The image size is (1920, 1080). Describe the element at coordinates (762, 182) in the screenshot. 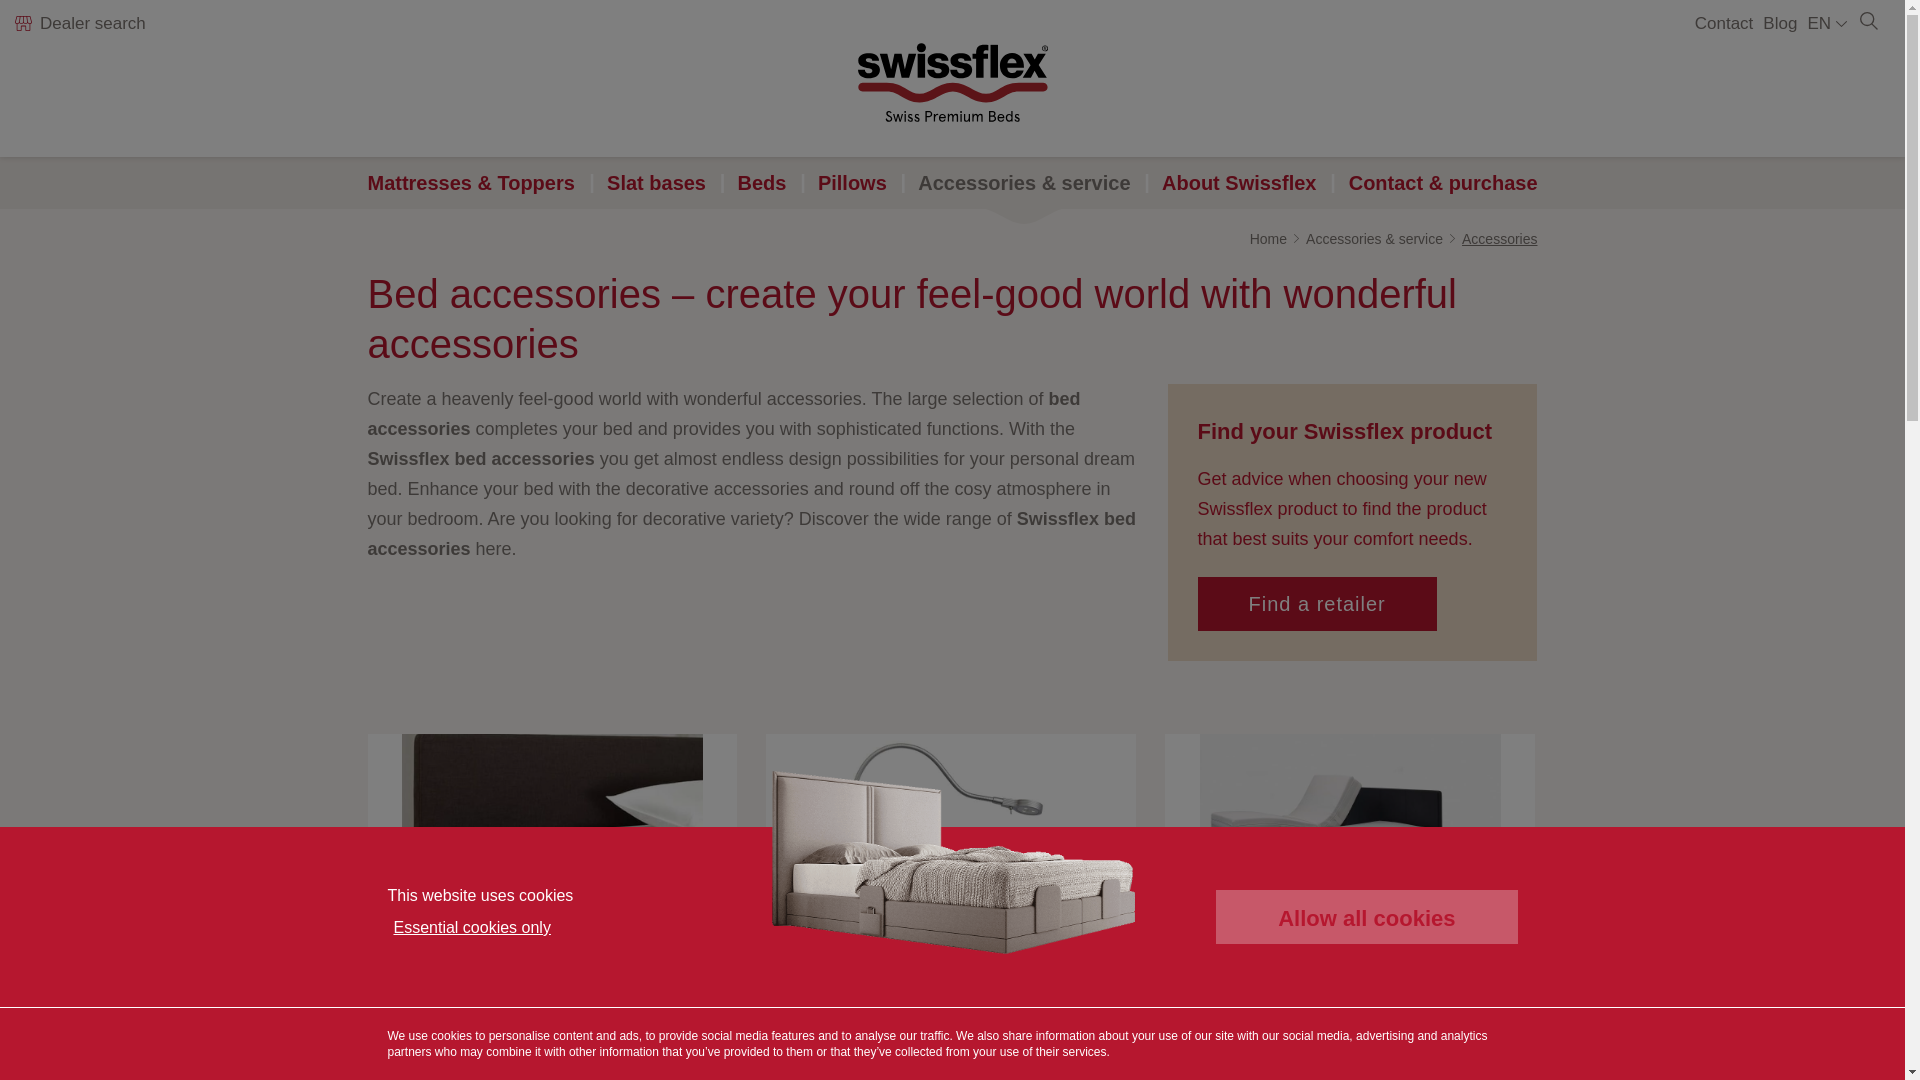

I see `Beds` at that location.